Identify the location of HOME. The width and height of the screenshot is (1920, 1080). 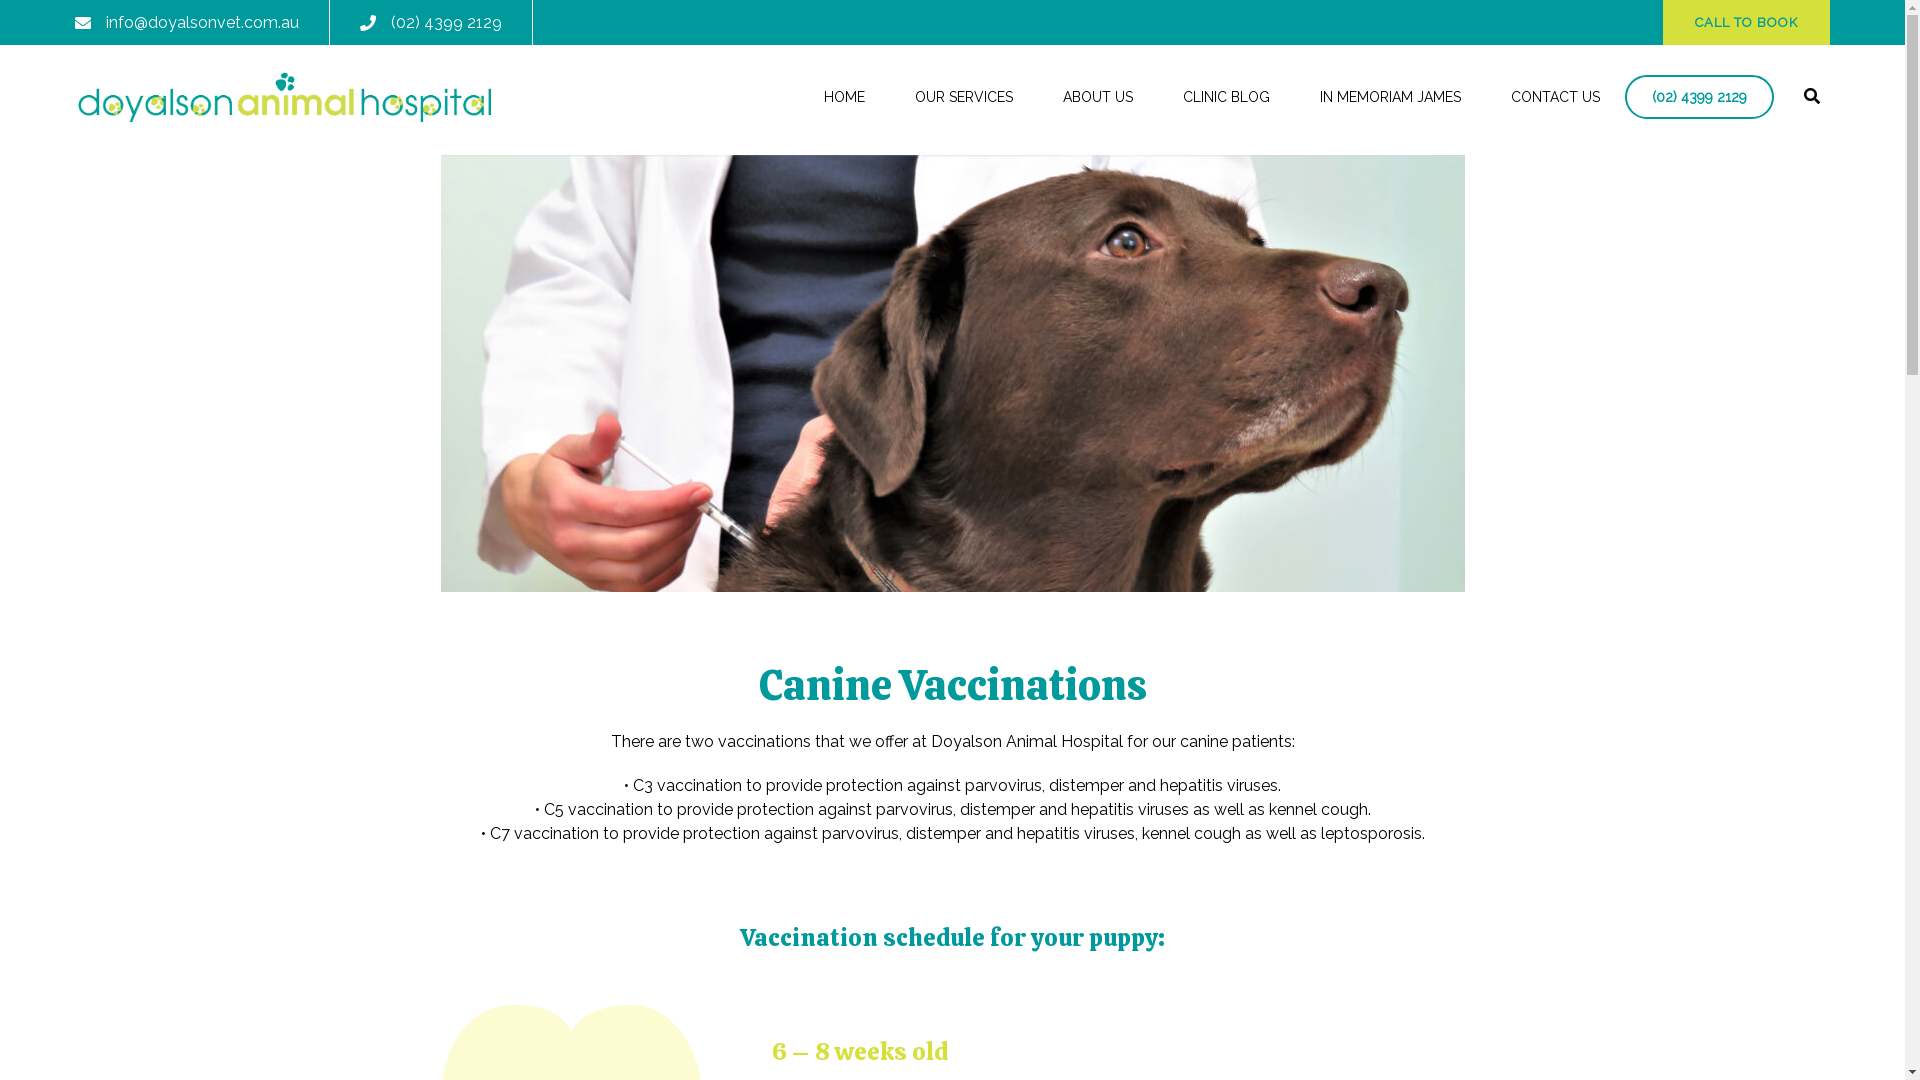
(844, 98).